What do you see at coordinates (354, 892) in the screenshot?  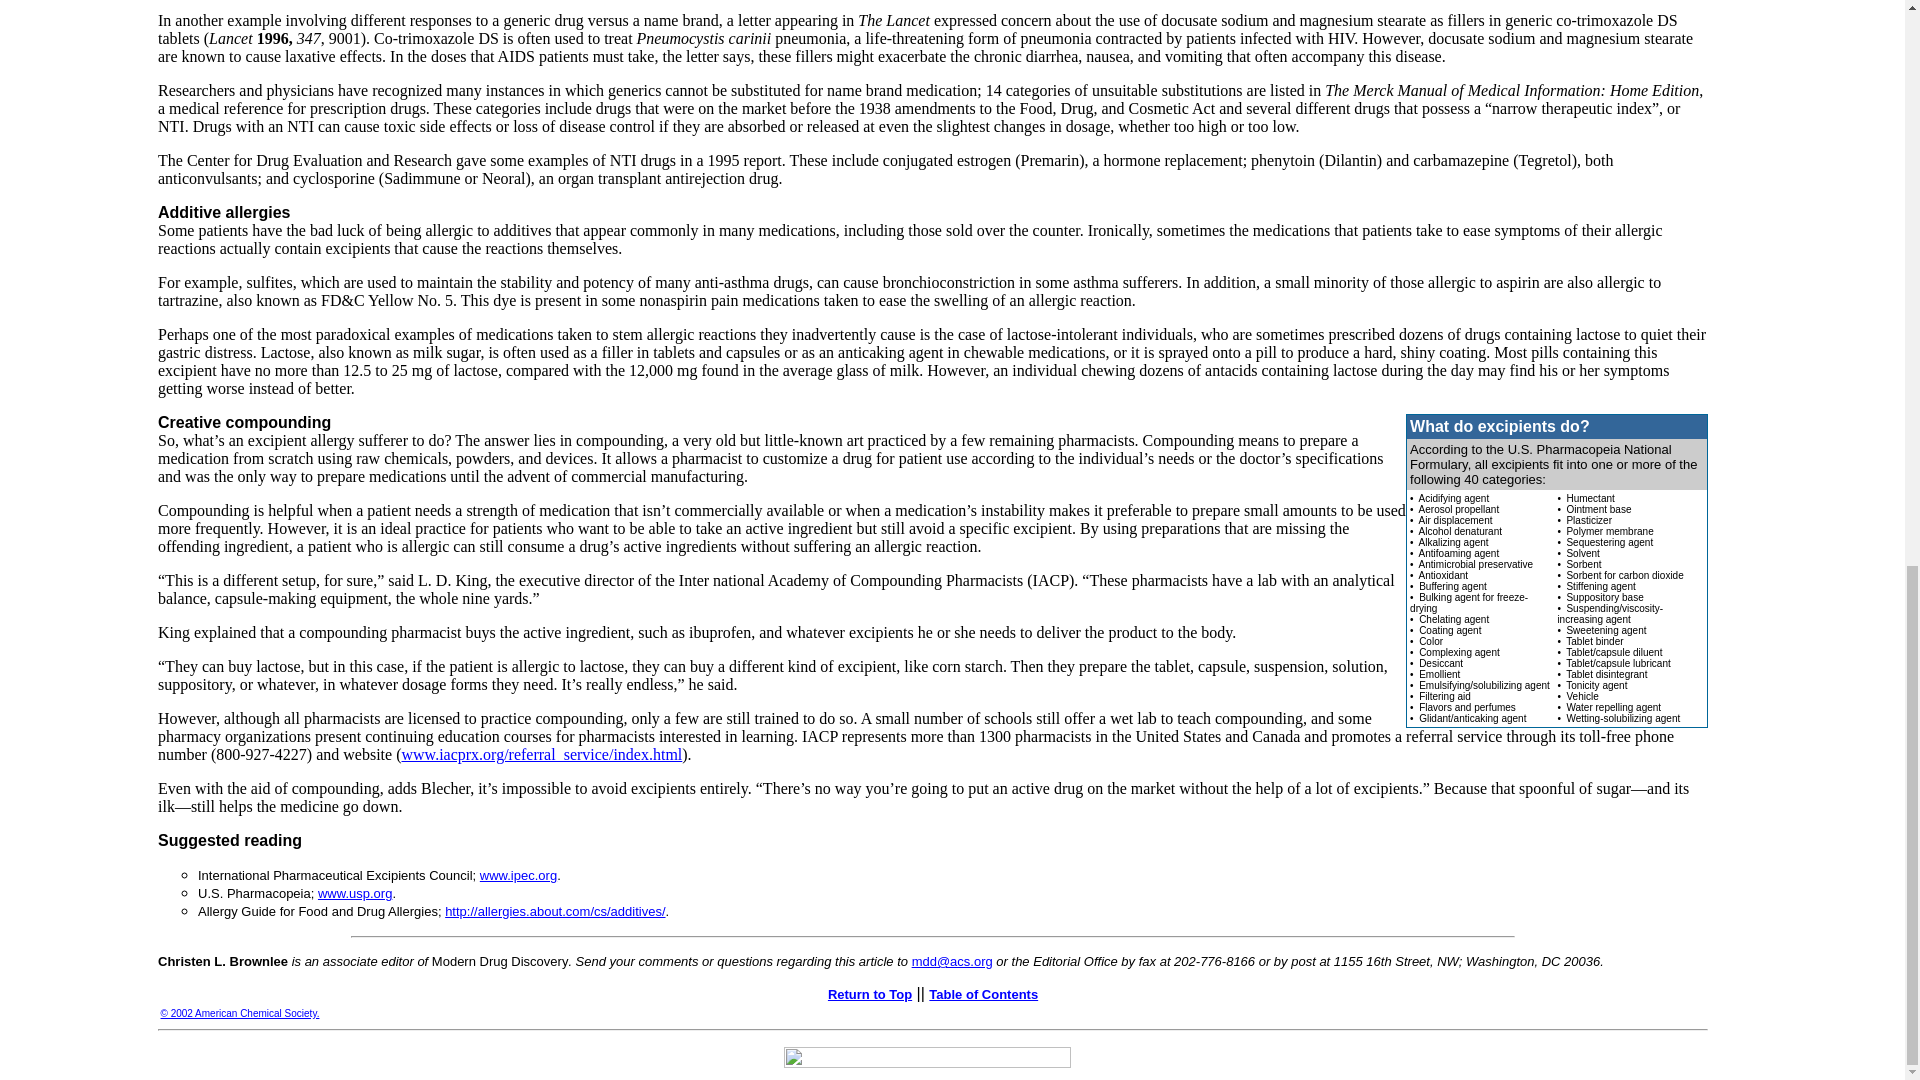 I see `U.S. Pharmacopeia` at bounding box center [354, 892].